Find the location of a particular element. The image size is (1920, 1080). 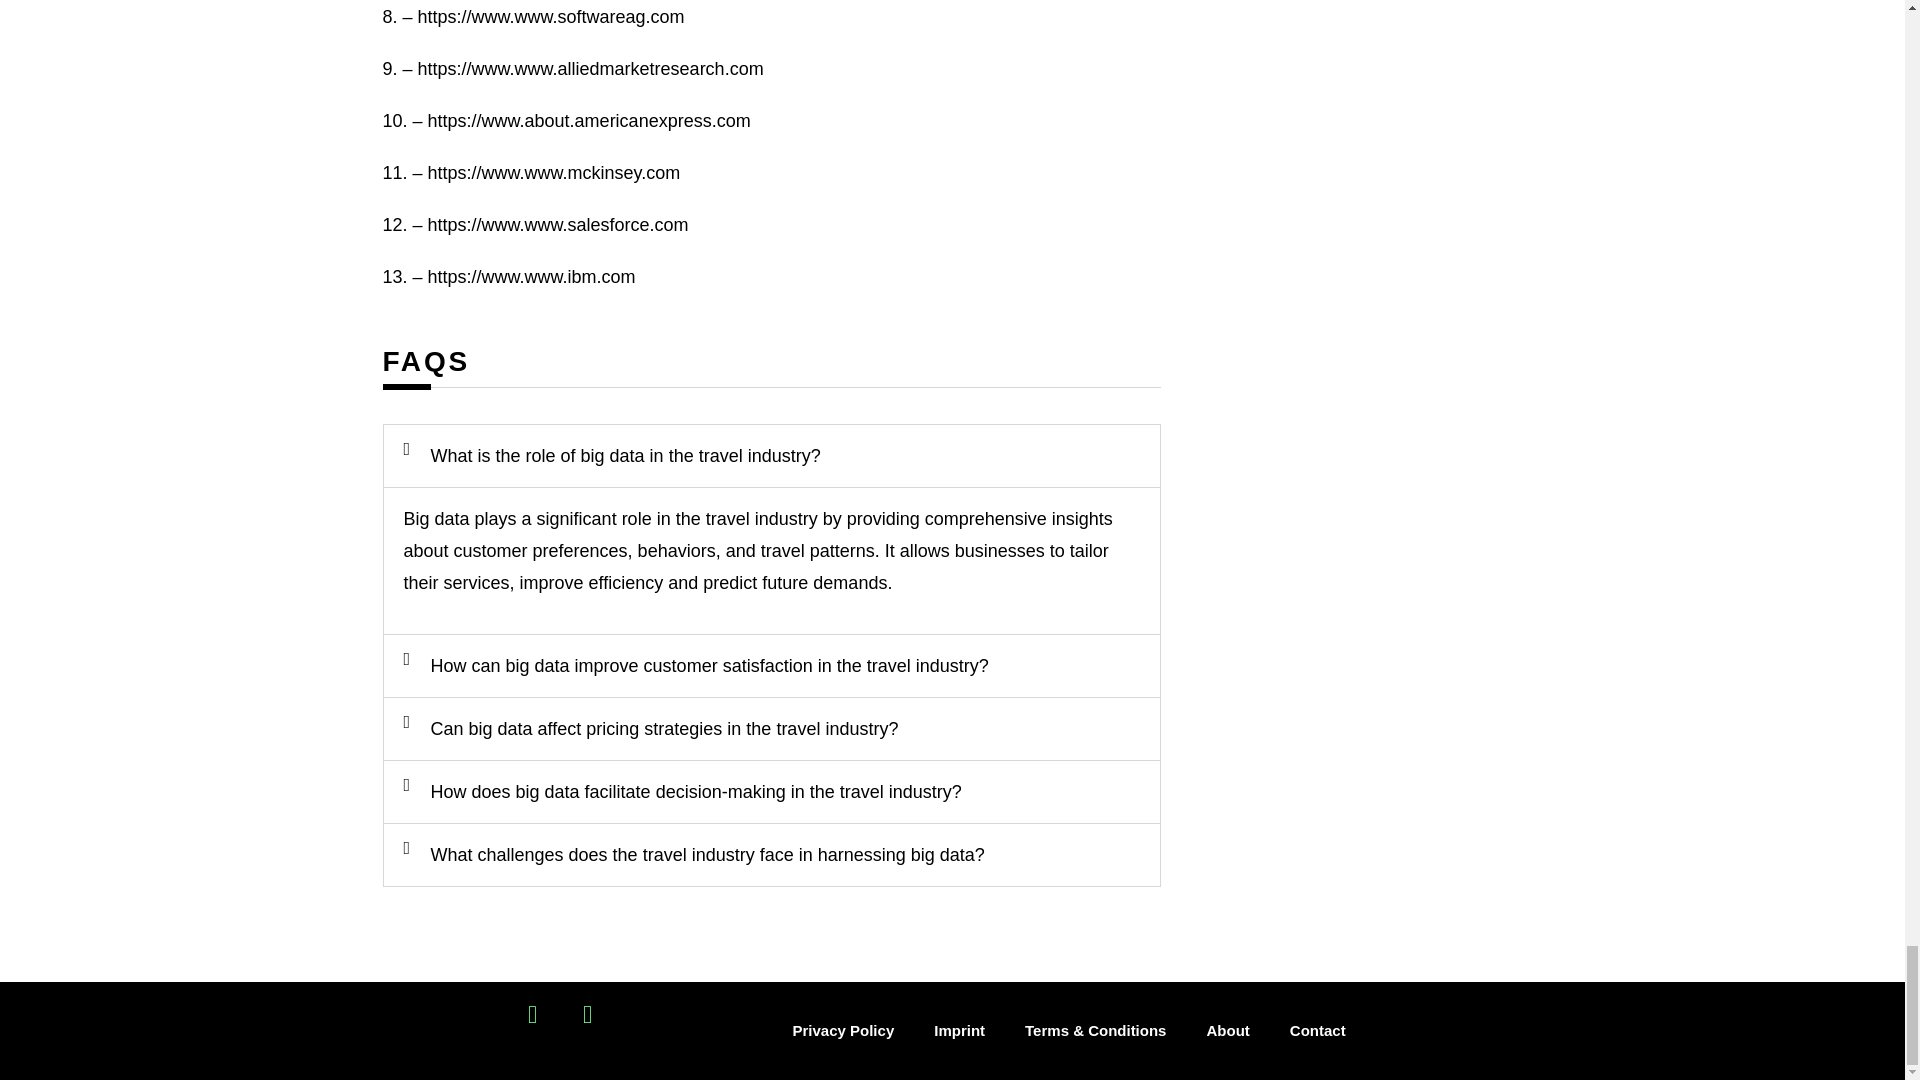

Imprint is located at coordinates (958, 1030).